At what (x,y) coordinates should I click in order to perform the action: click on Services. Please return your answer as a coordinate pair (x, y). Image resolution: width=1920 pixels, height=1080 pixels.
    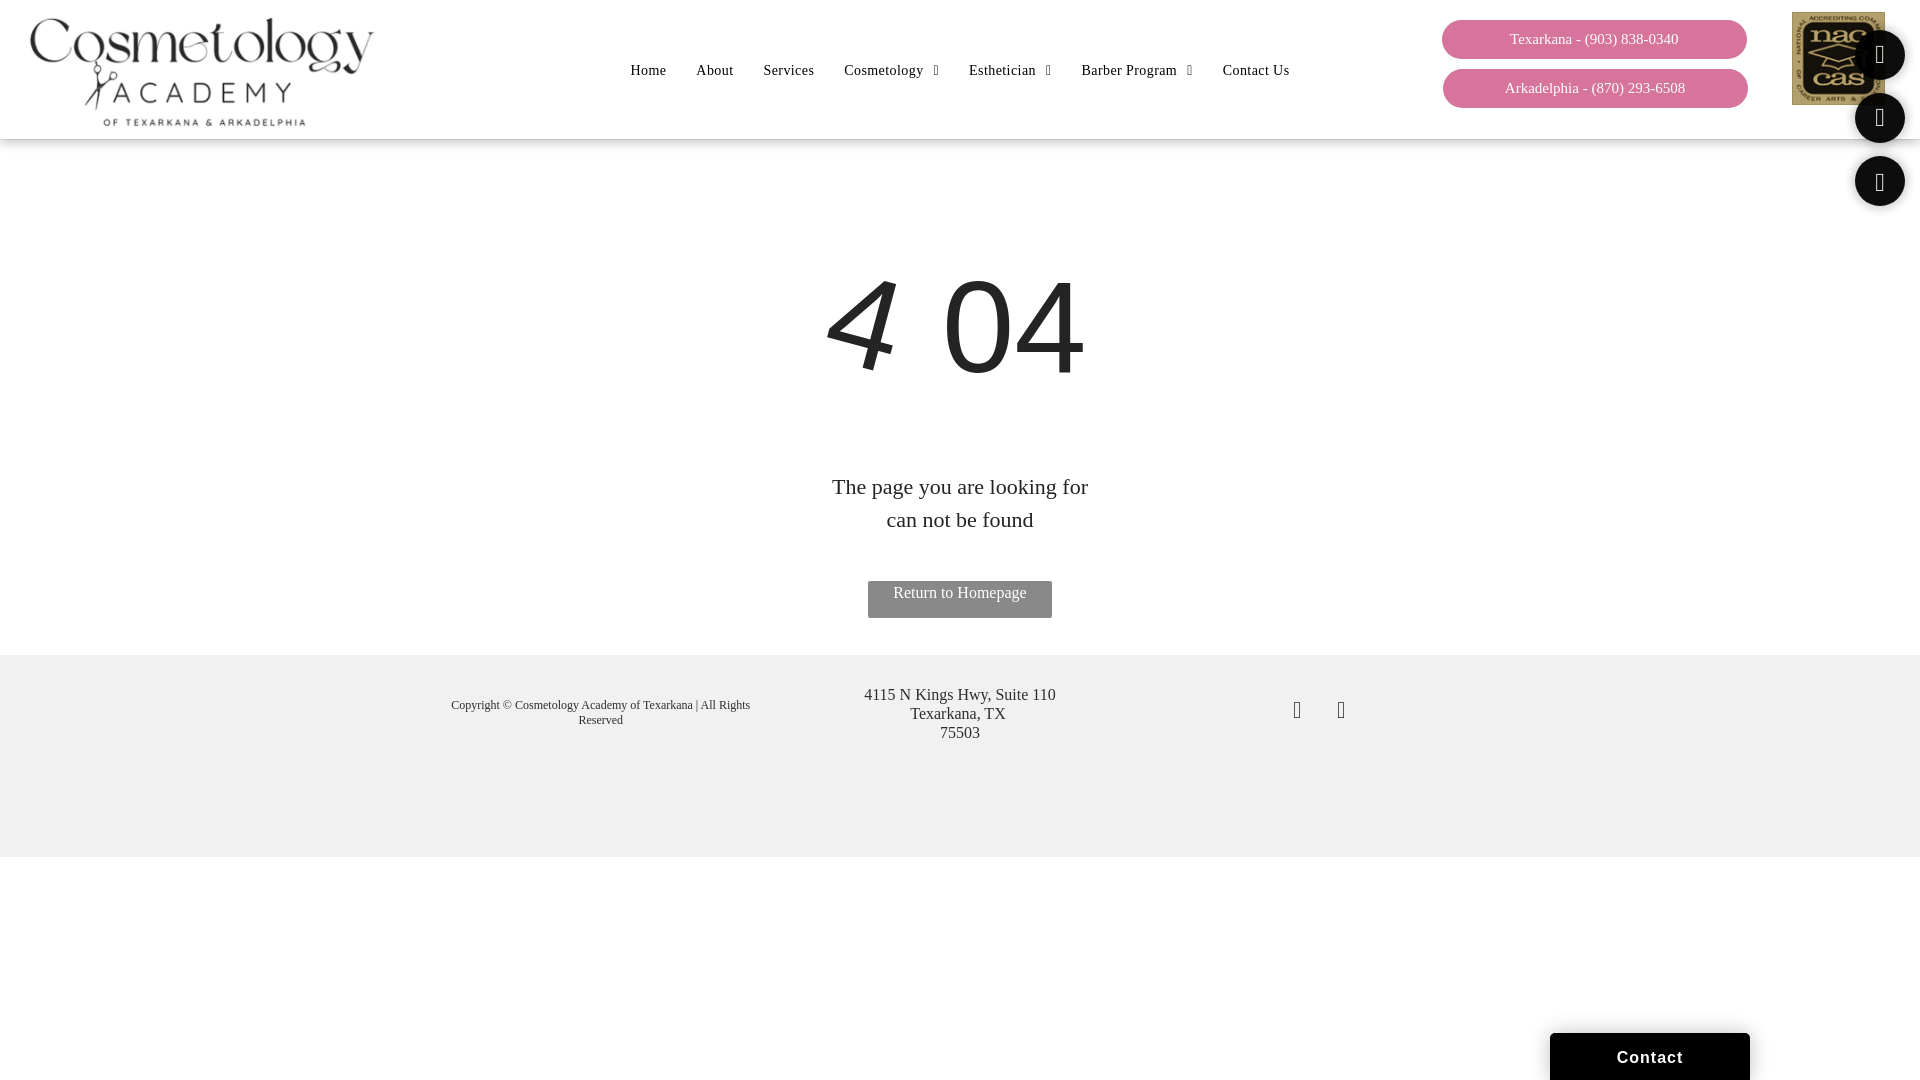
    Looking at the image, I should click on (788, 70).